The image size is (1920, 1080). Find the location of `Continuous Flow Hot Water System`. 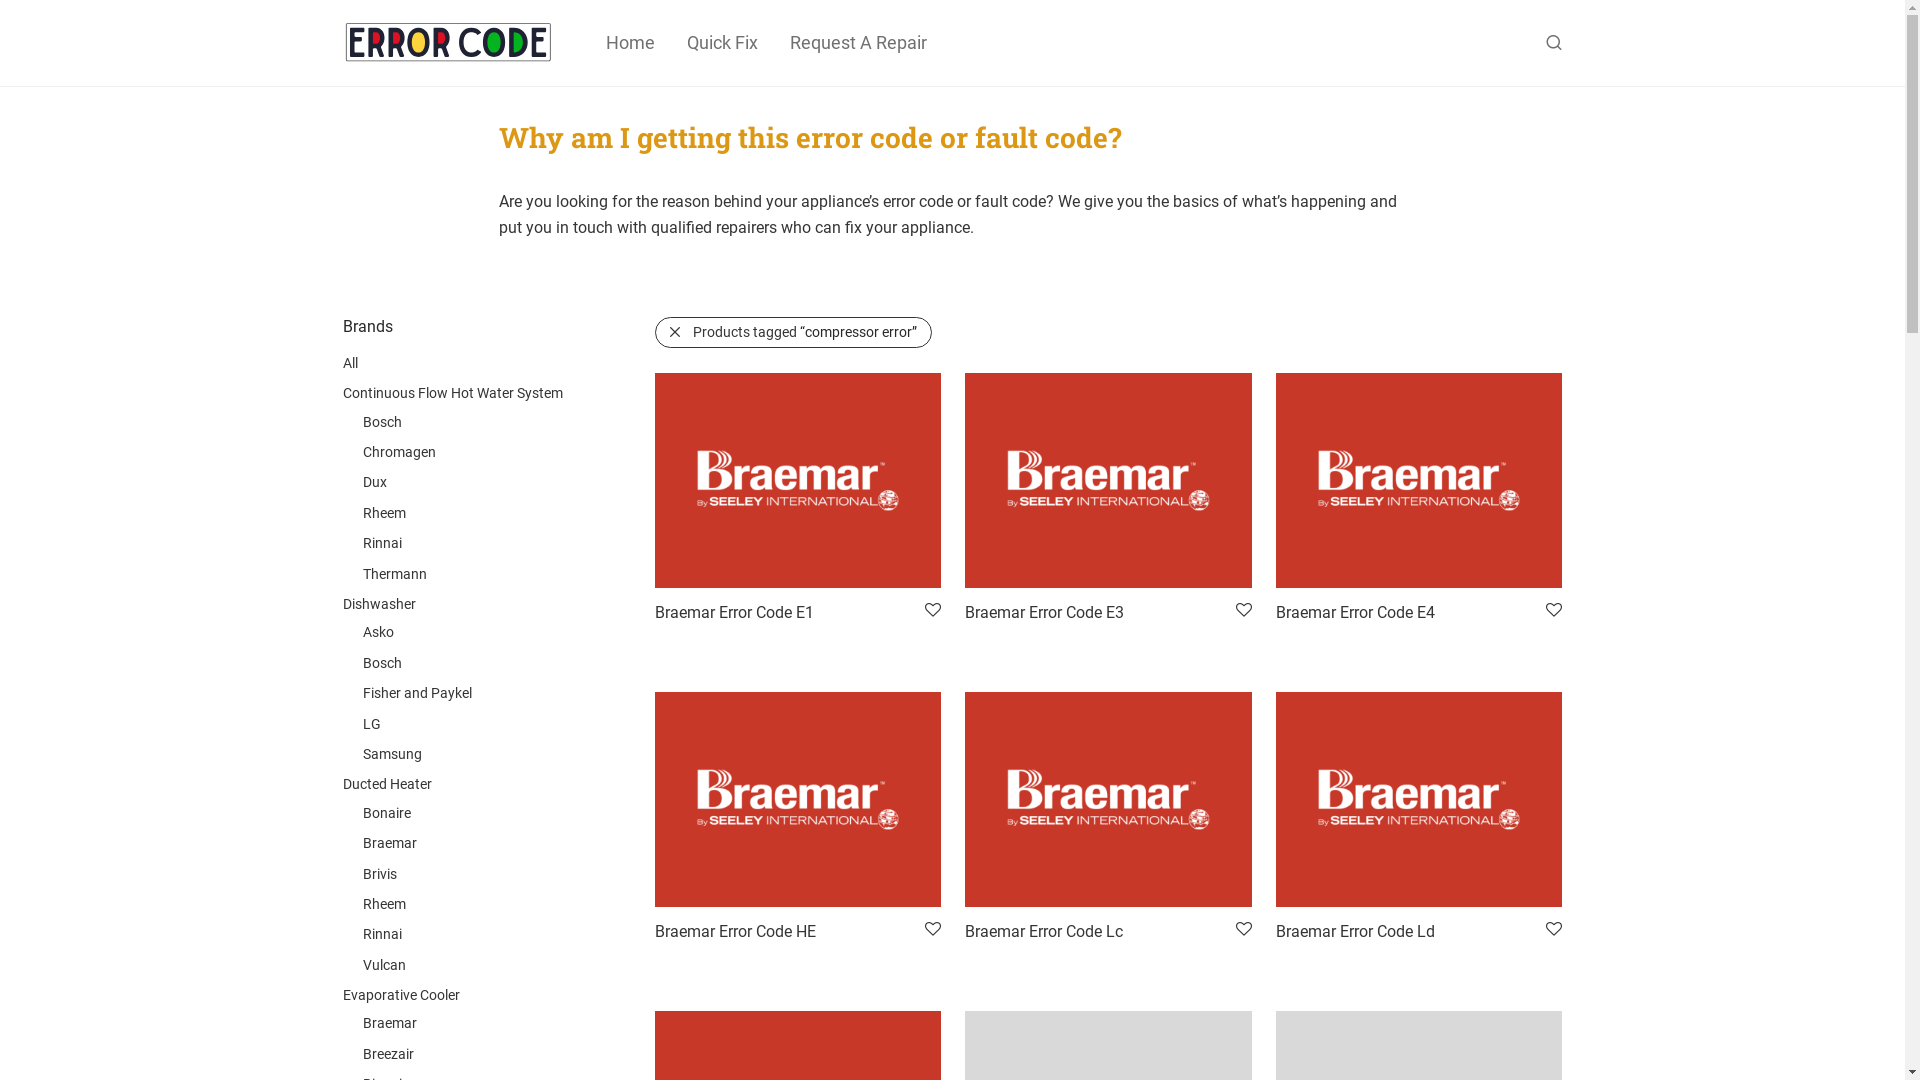

Continuous Flow Hot Water System is located at coordinates (452, 392).